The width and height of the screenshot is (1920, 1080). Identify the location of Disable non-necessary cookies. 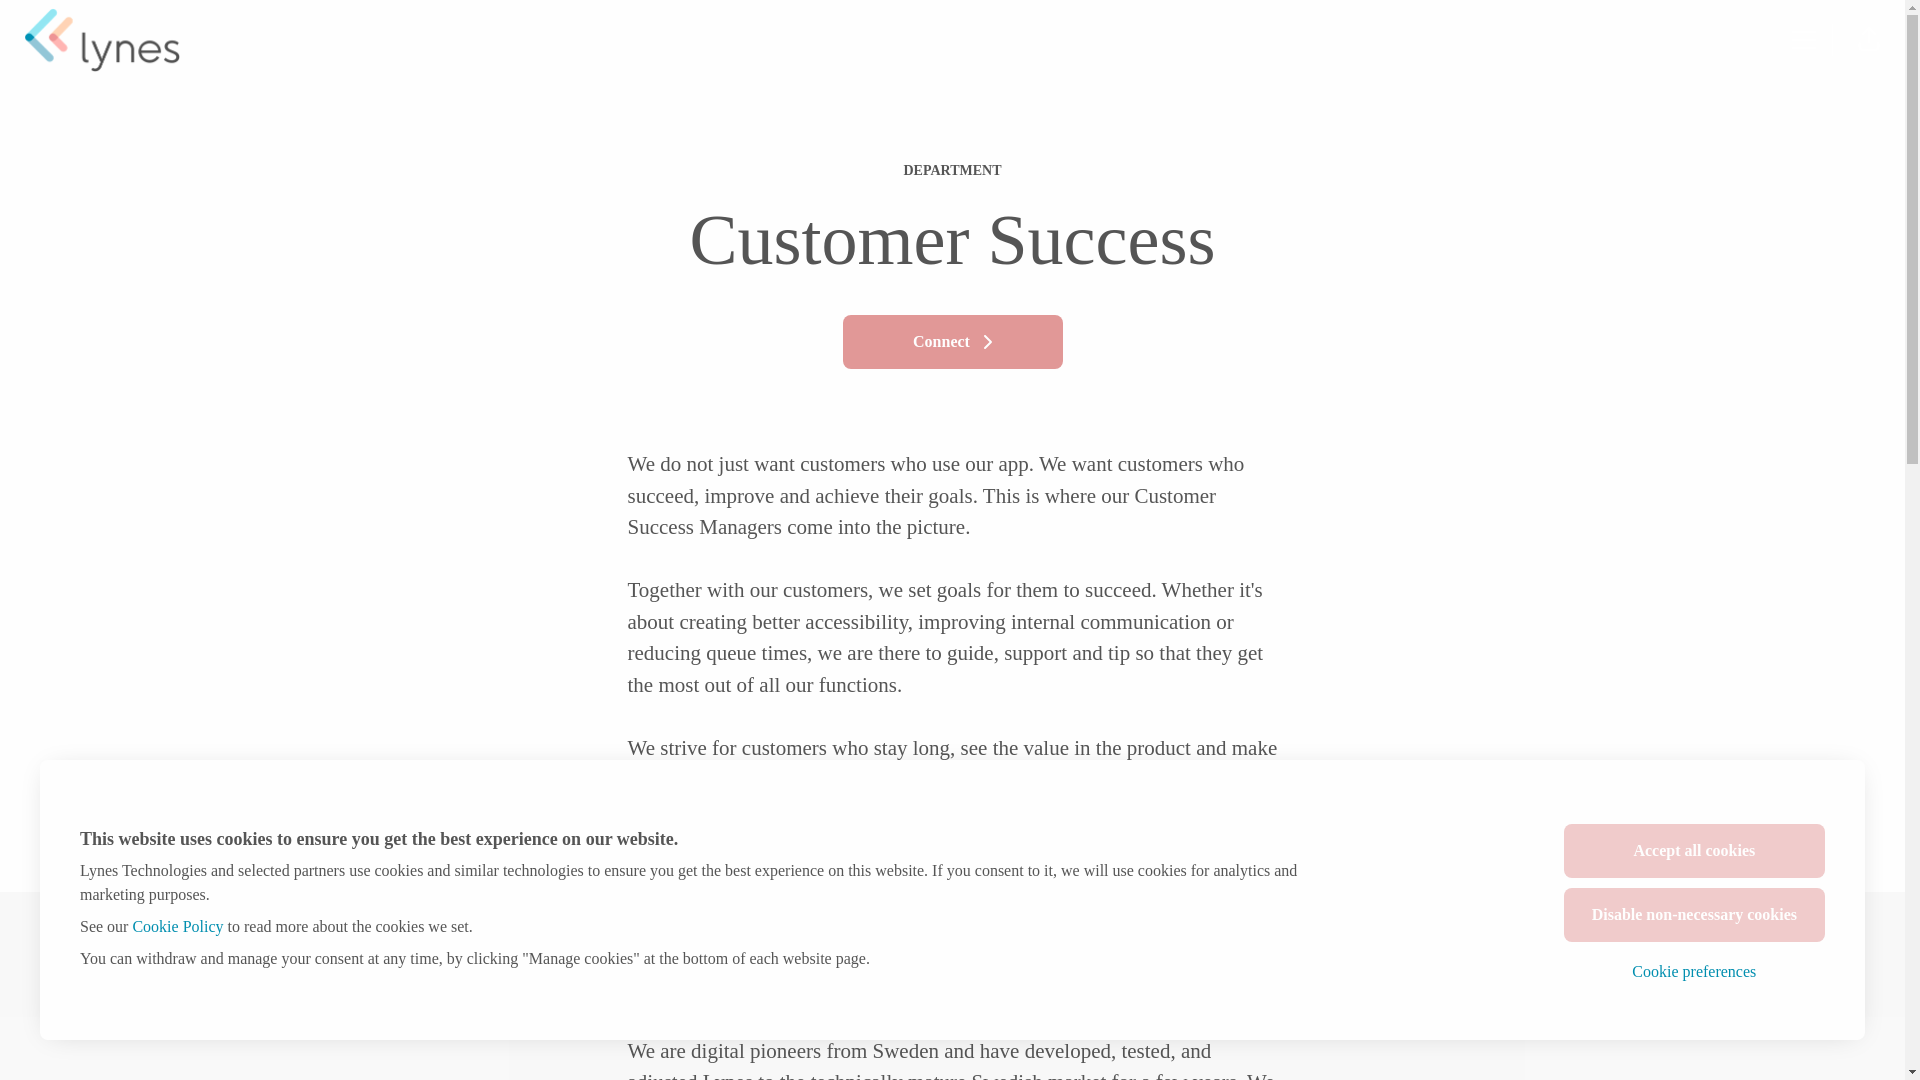
(1694, 914).